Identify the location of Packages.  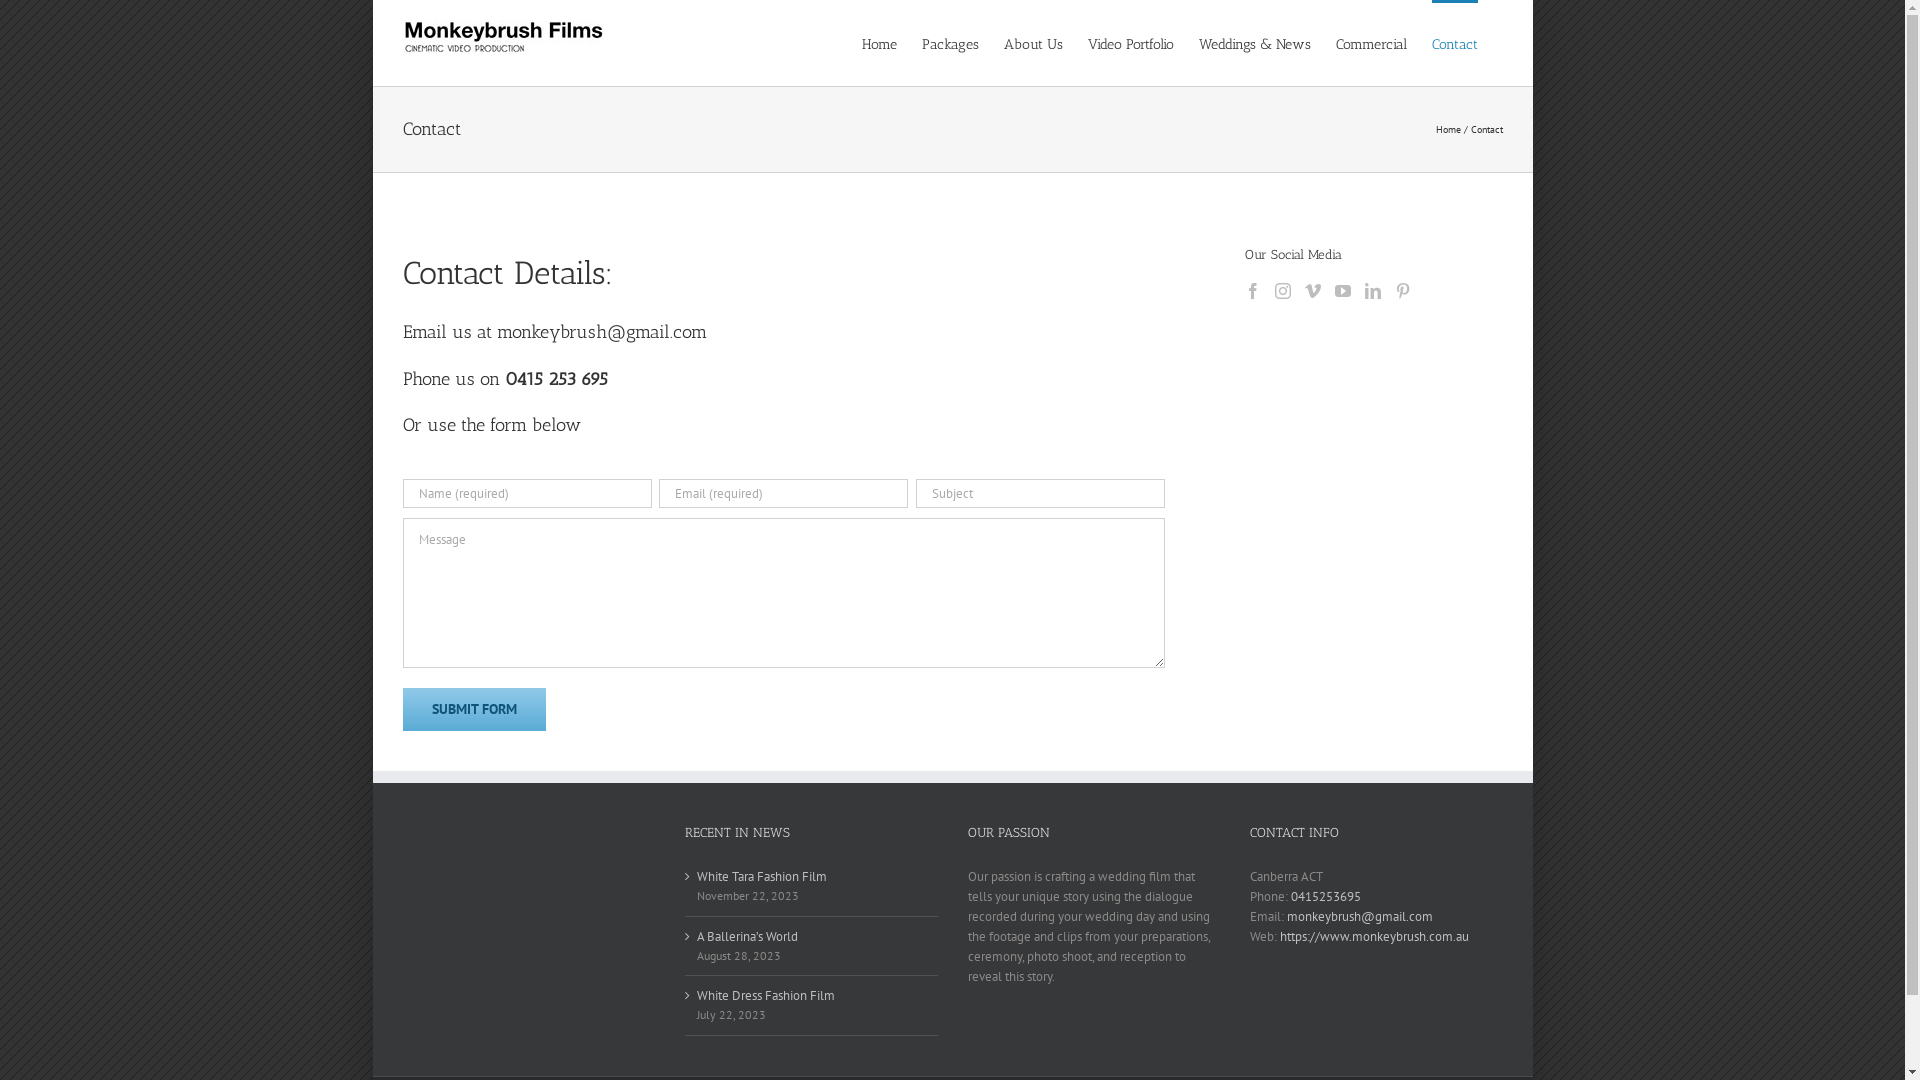
(950, 43).